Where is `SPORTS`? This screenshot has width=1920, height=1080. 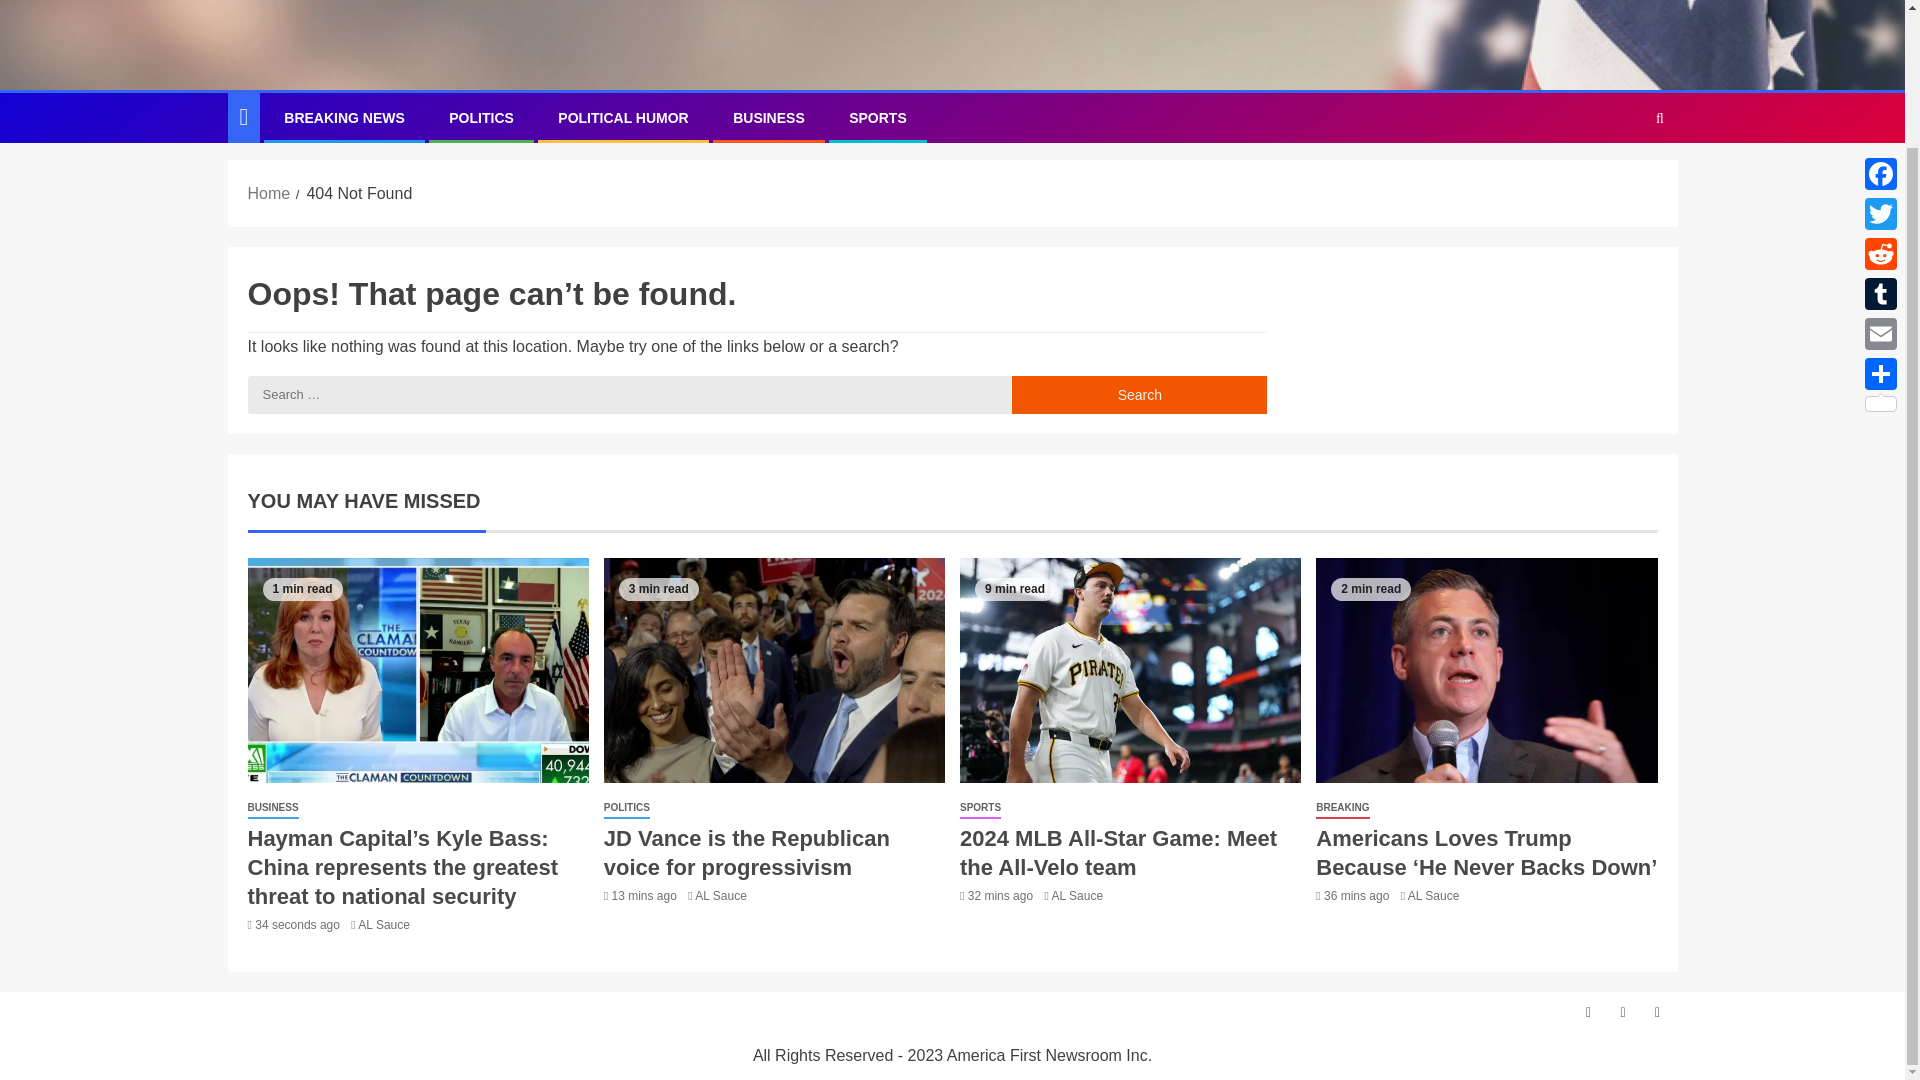 SPORTS is located at coordinates (980, 808).